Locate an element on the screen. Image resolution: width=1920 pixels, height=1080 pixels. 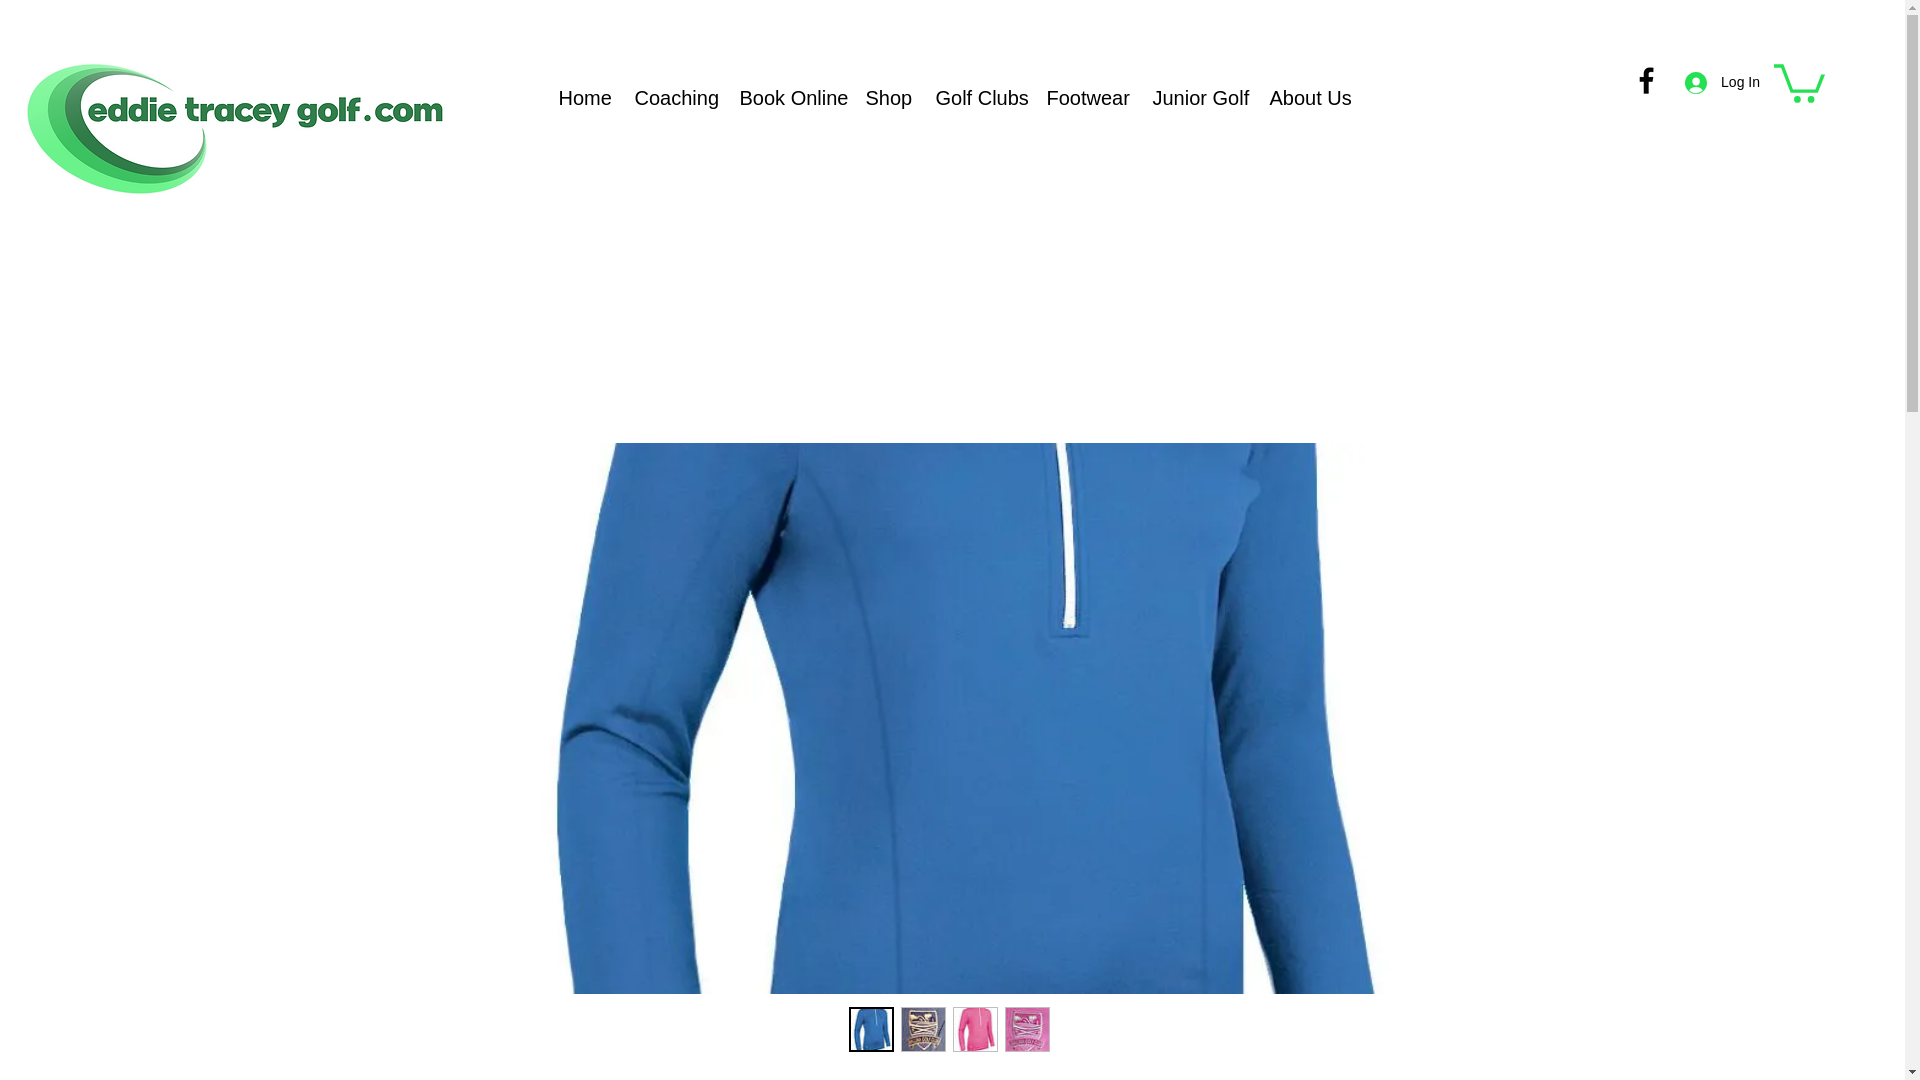
Book Online is located at coordinates (786, 98).